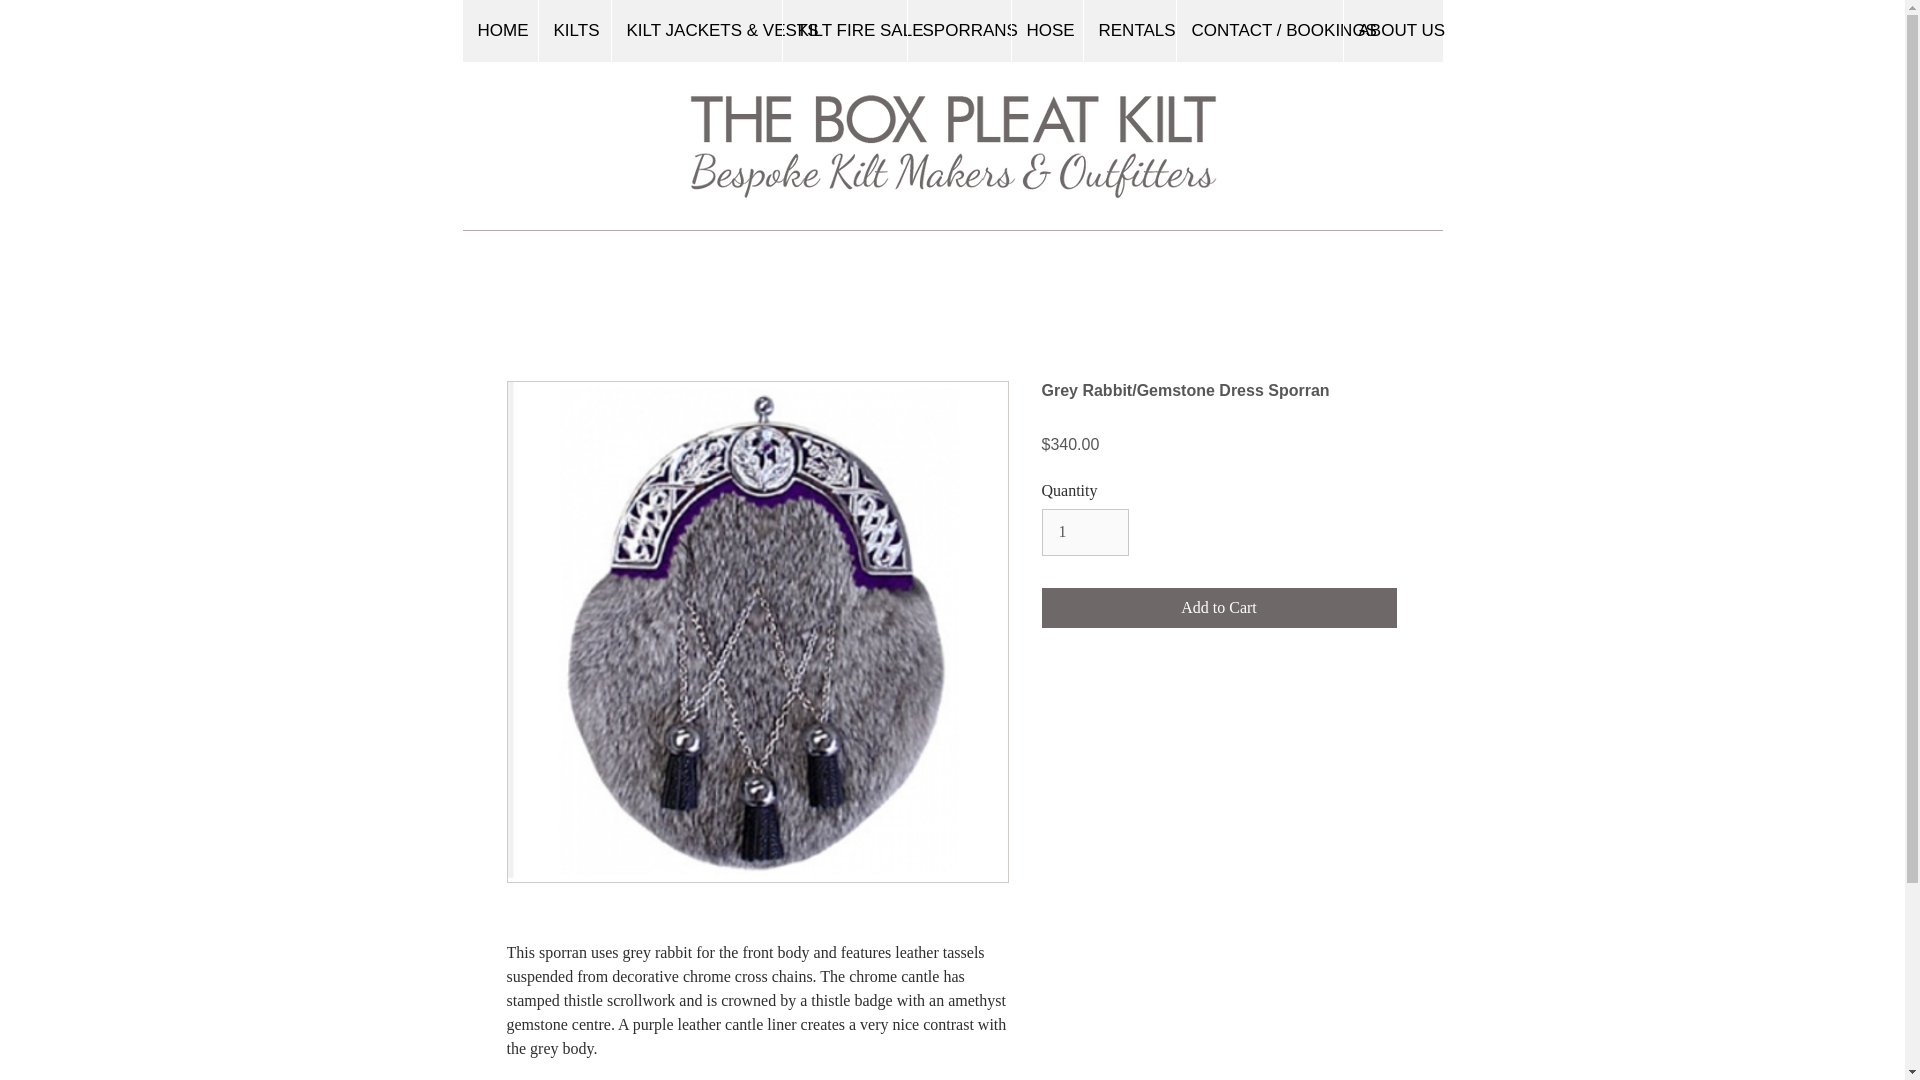 The height and width of the screenshot is (1080, 1920). Describe the element at coordinates (1392, 30) in the screenshot. I see `ABOUT US` at that location.